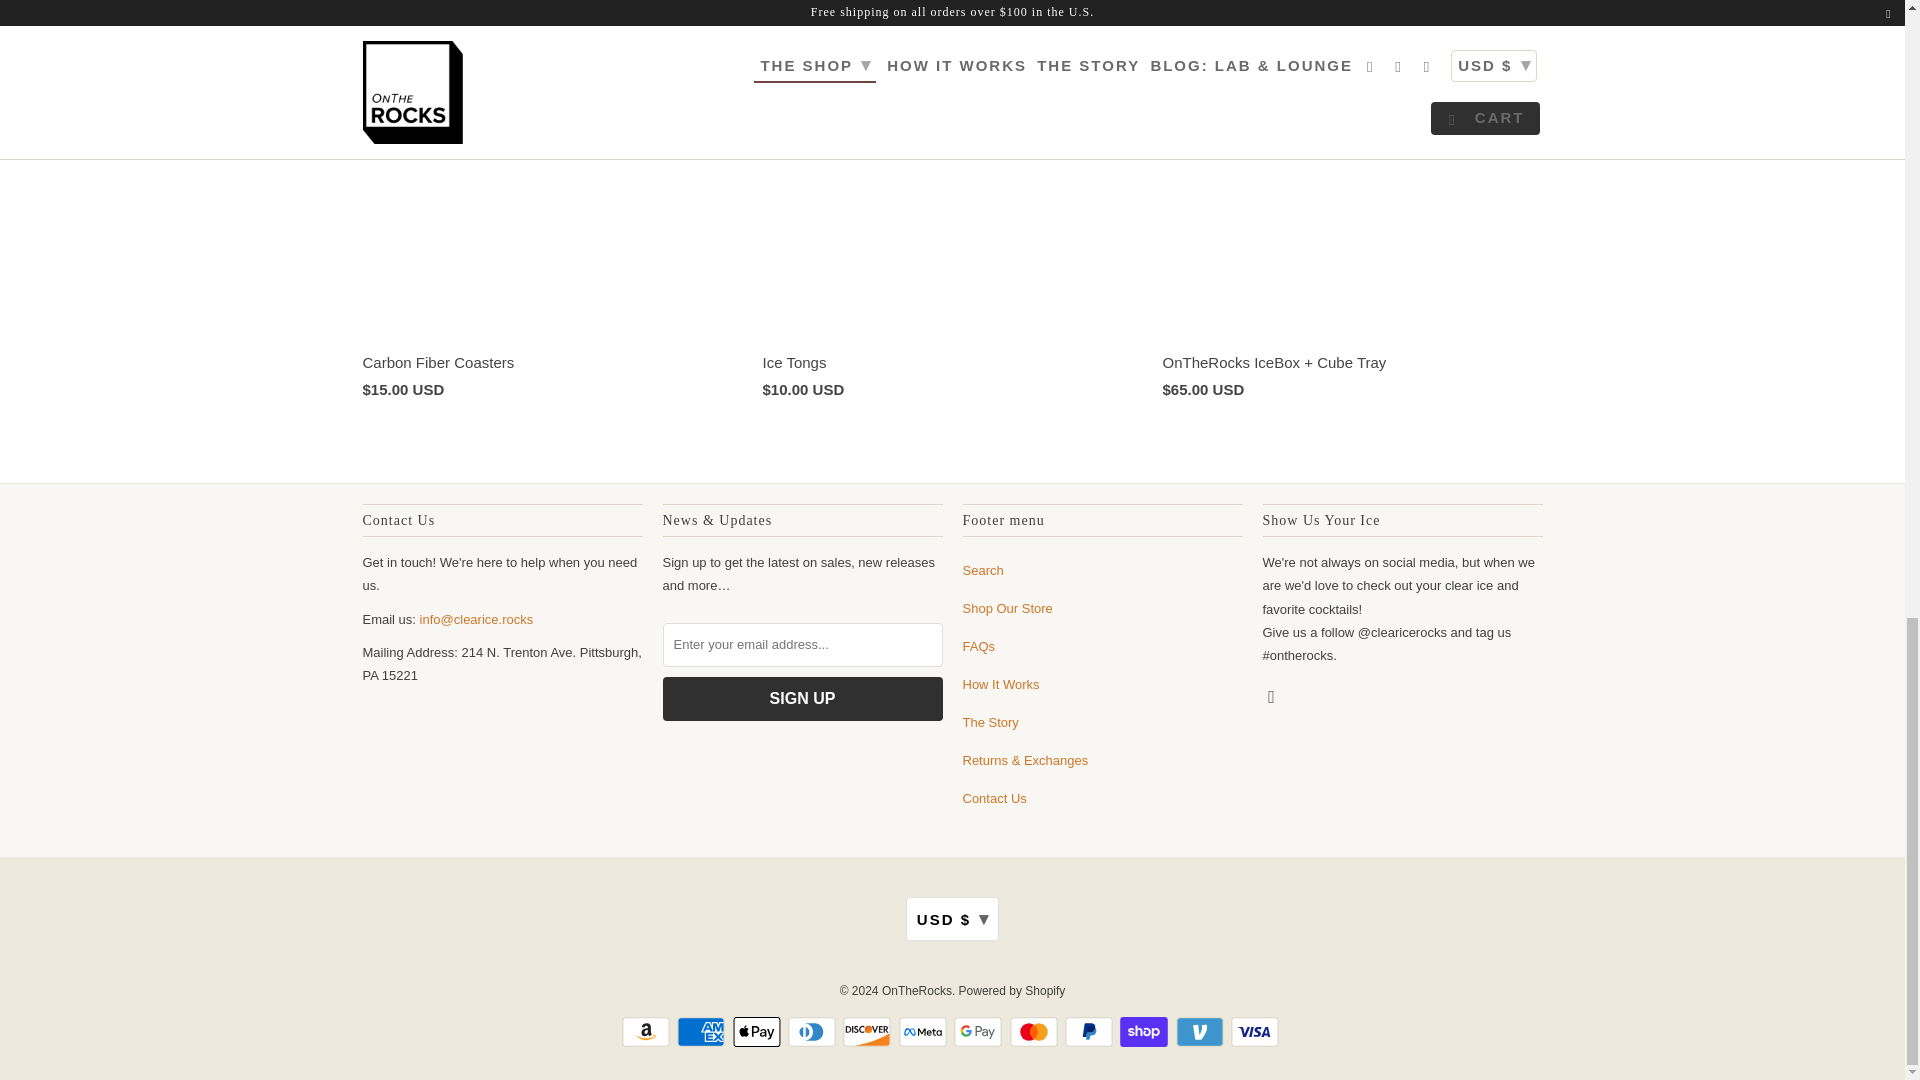  Describe the element at coordinates (648, 1032) in the screenshot. I see `Amazon` at that location.